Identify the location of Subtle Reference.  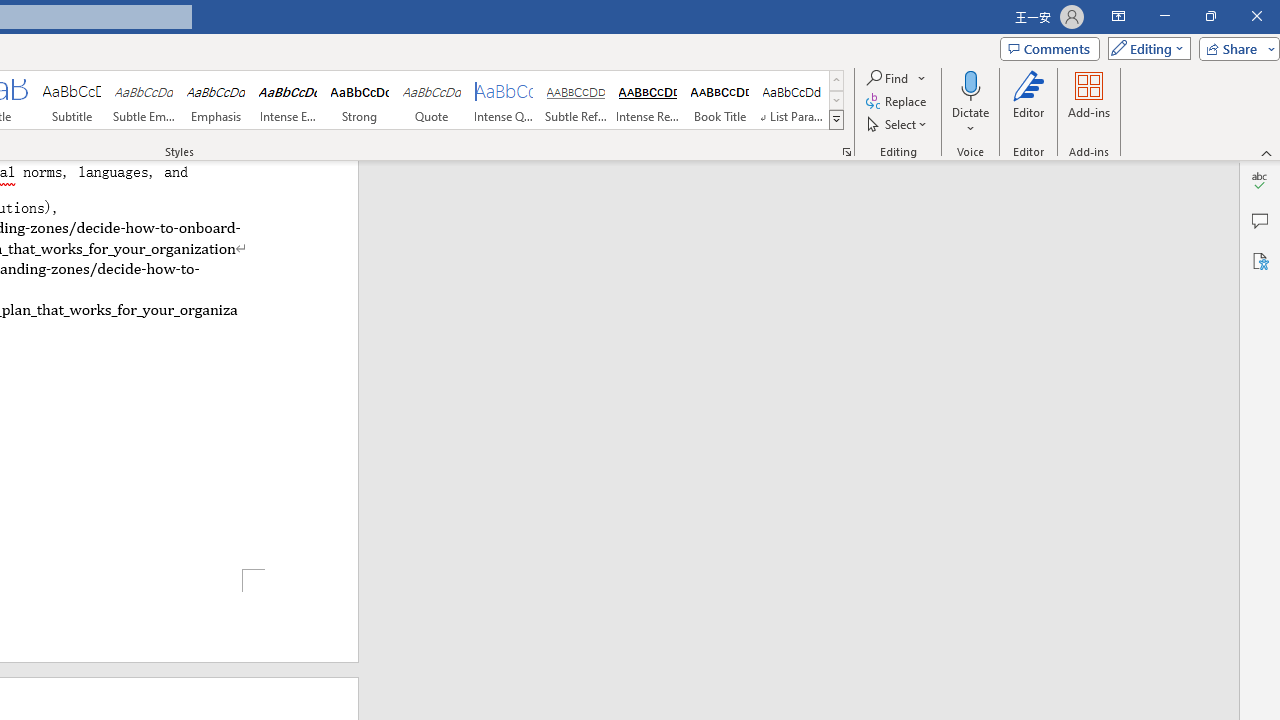
(576, 100).